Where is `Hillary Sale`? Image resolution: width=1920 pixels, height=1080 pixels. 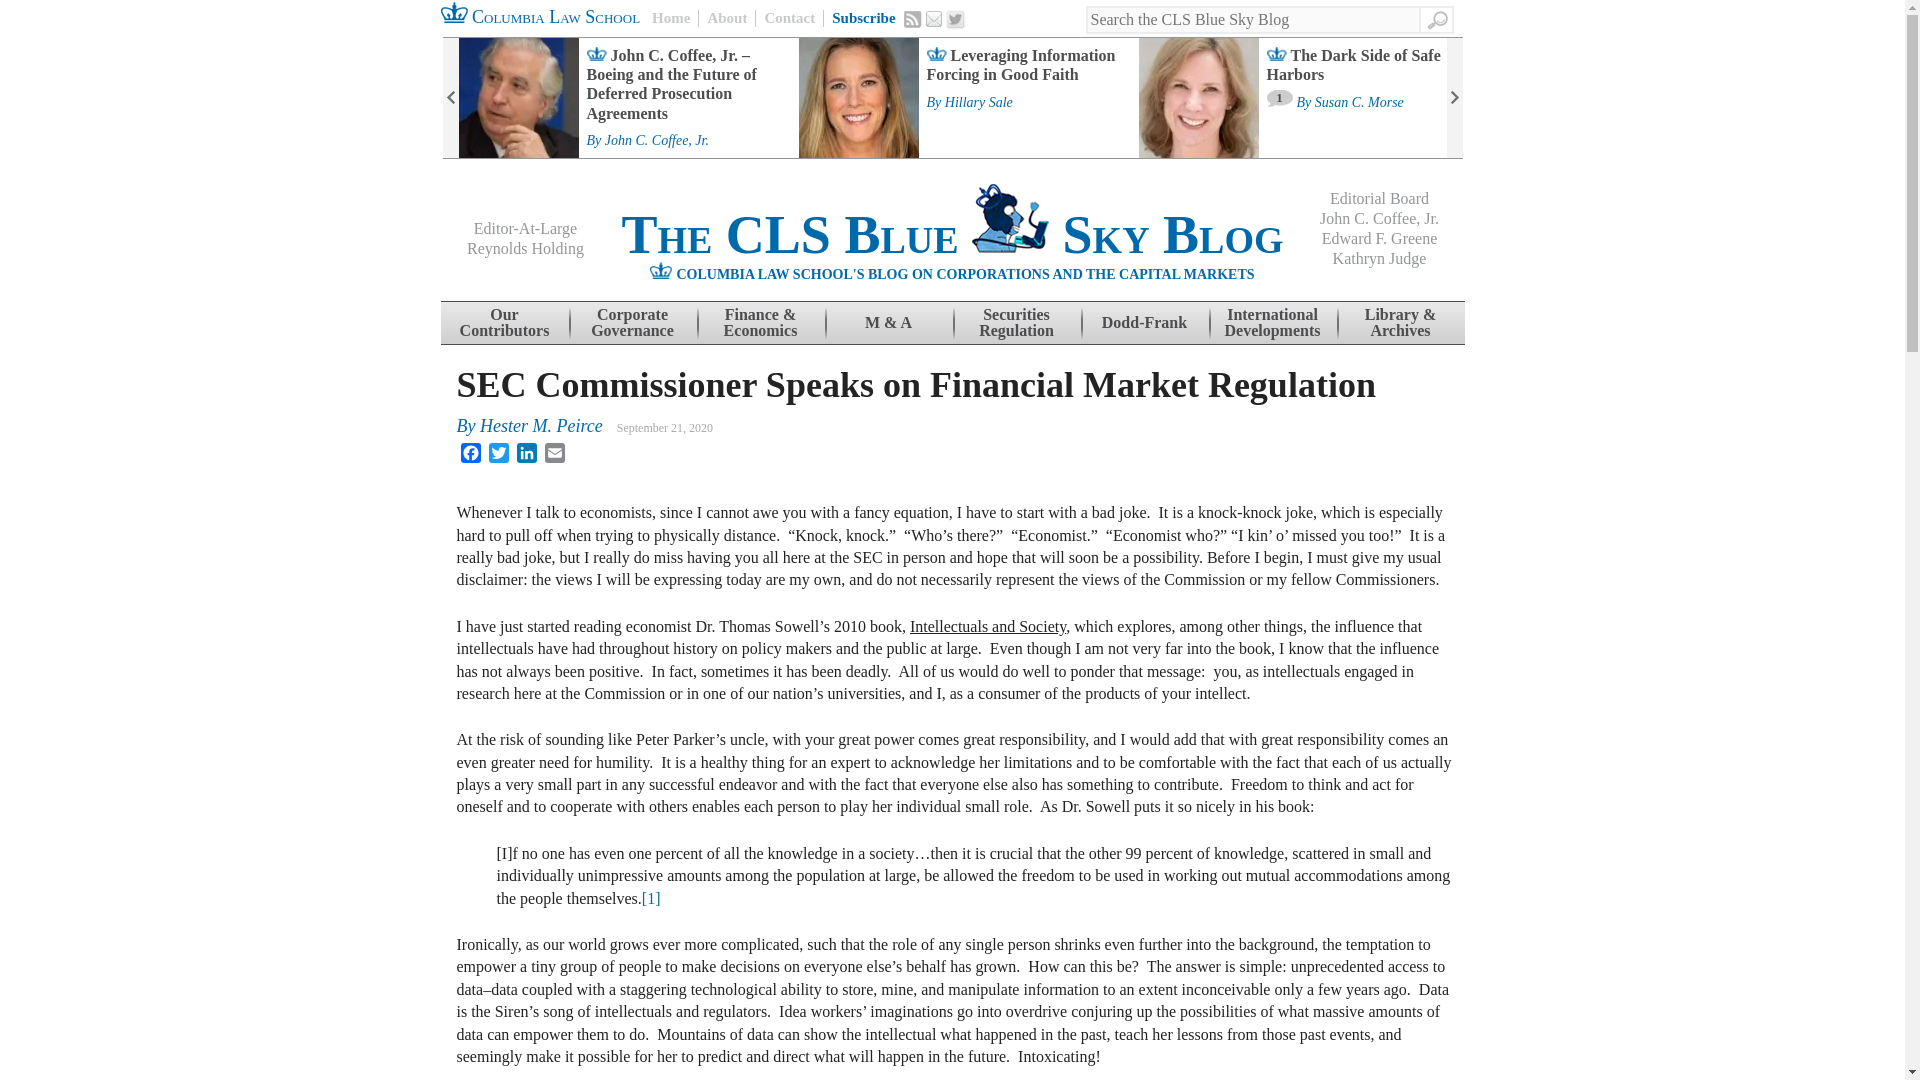 Hillary Sale is located at coordinates (978, 103).